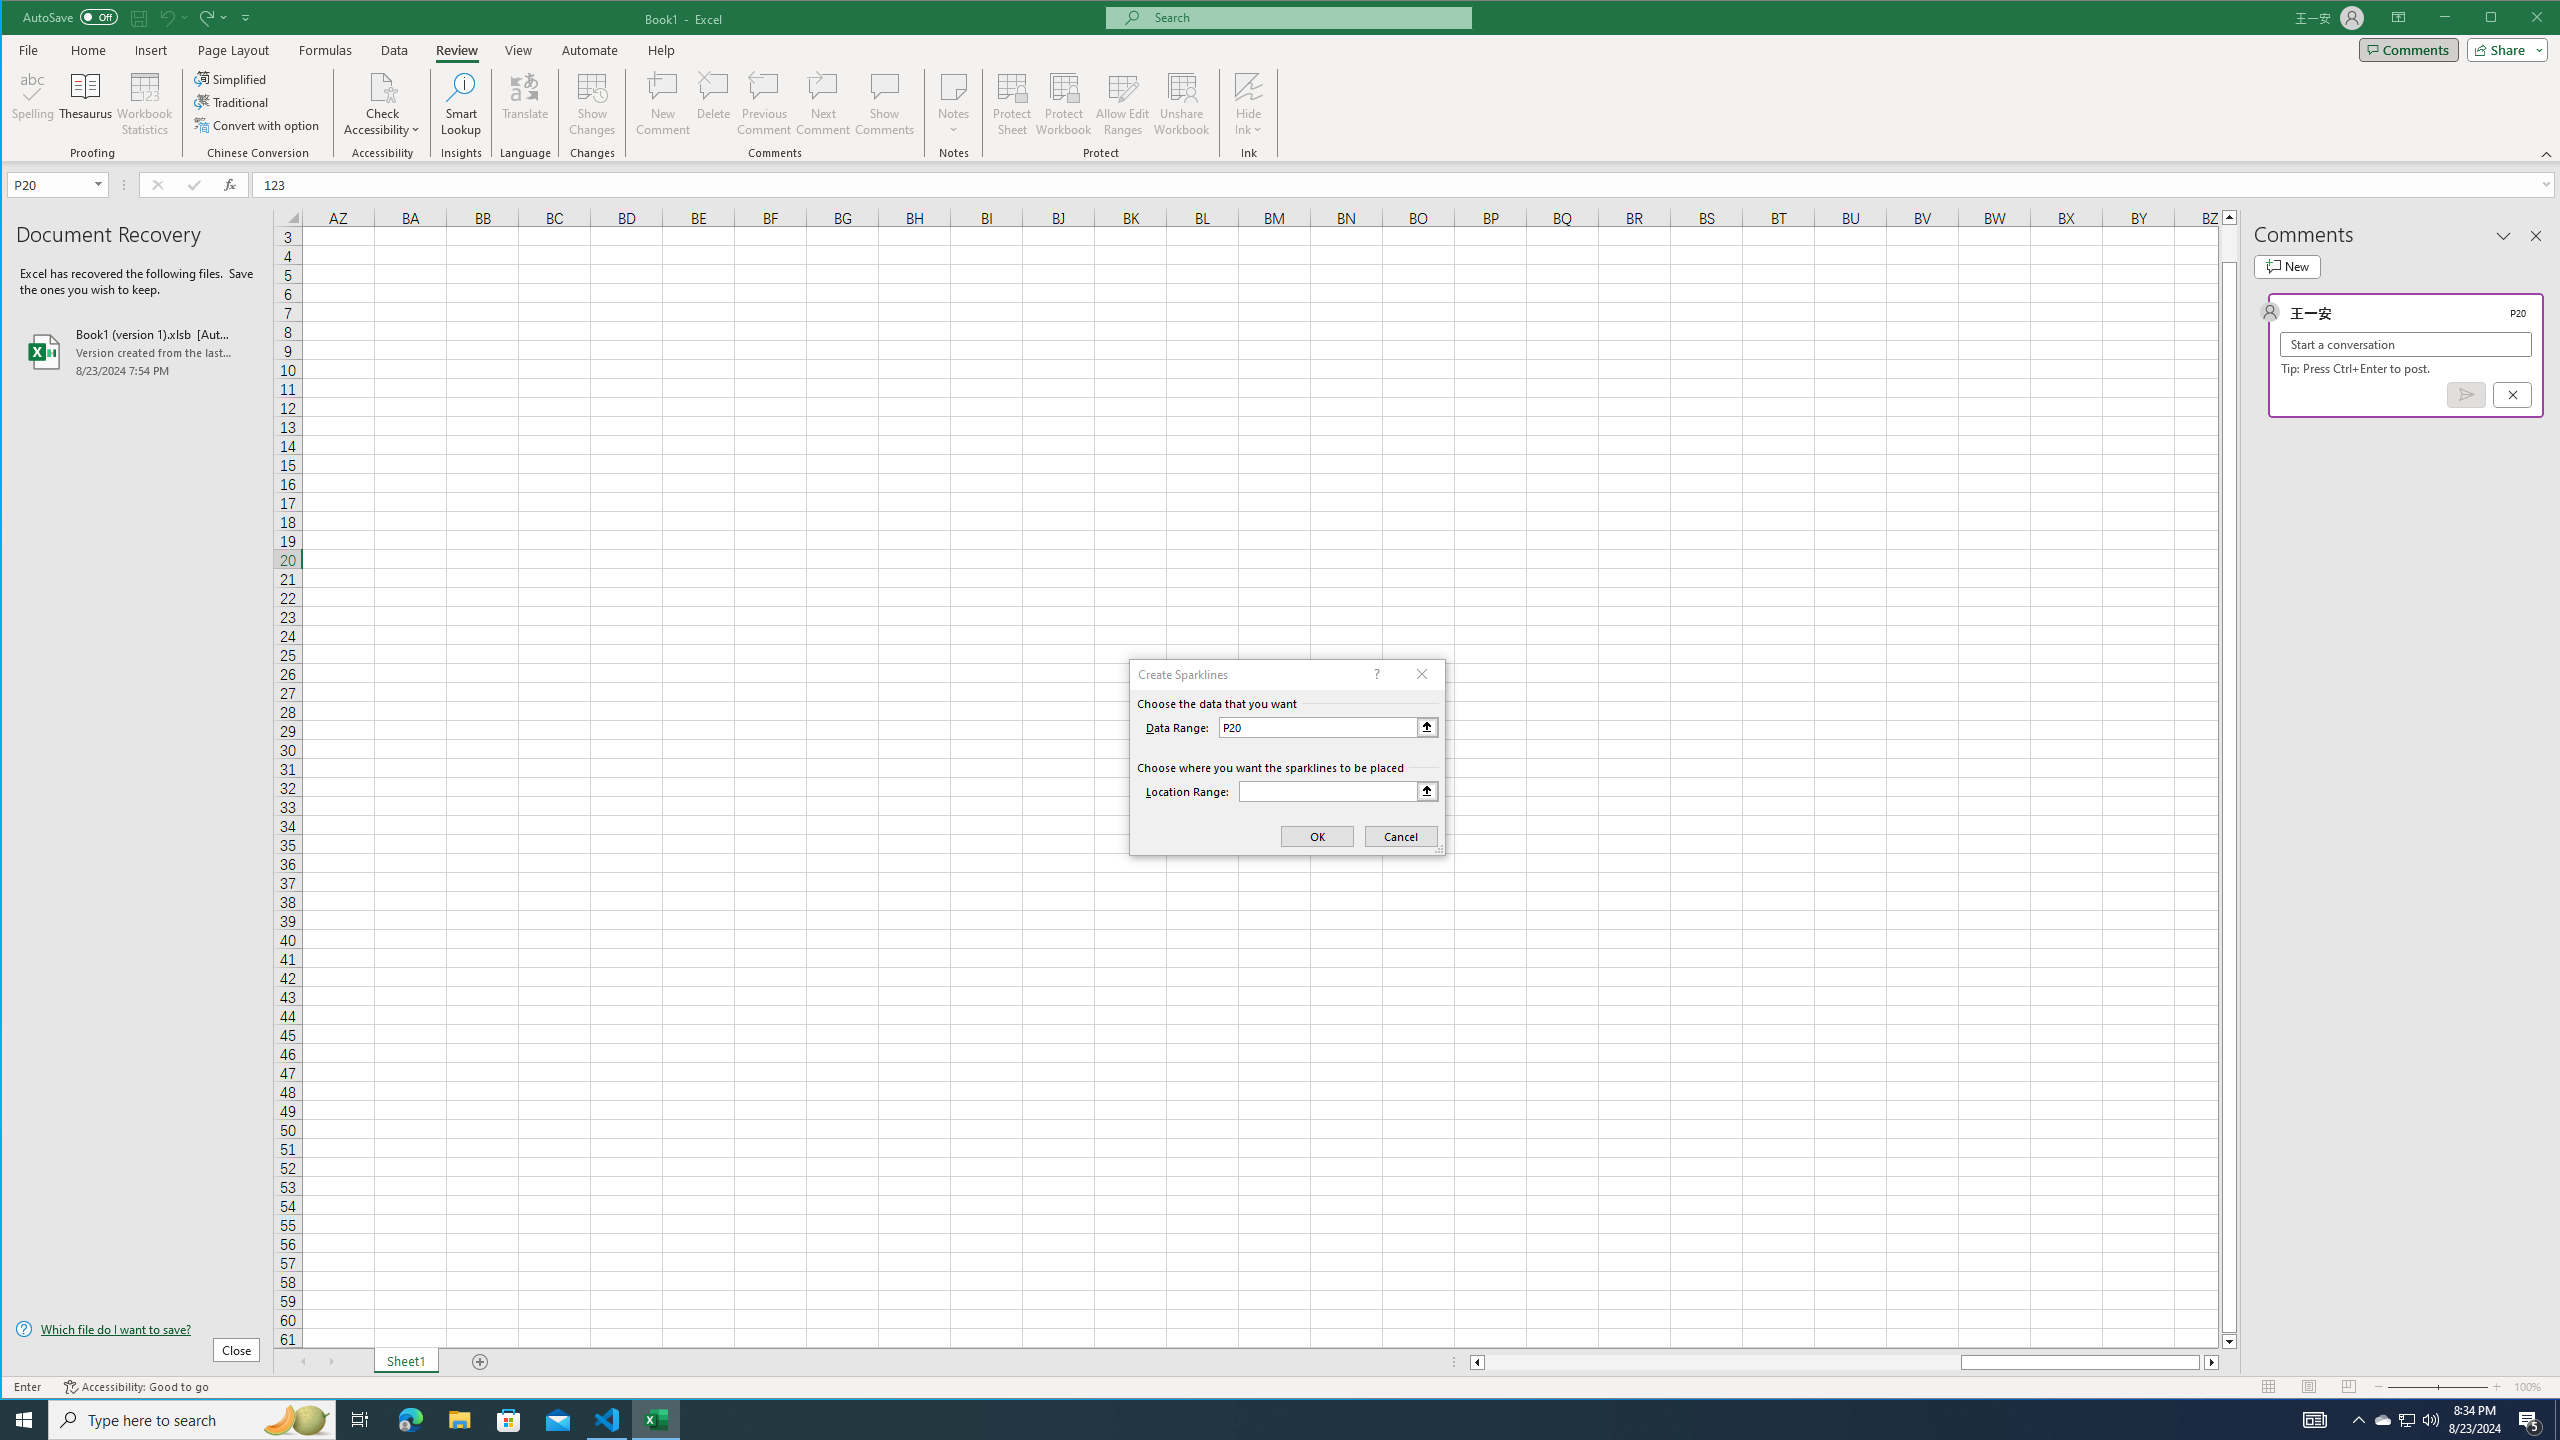  What do you see at coordinates (144, 104) in the screenshot?
I see `Workbook Statistics` at bounding box center [144, 104].